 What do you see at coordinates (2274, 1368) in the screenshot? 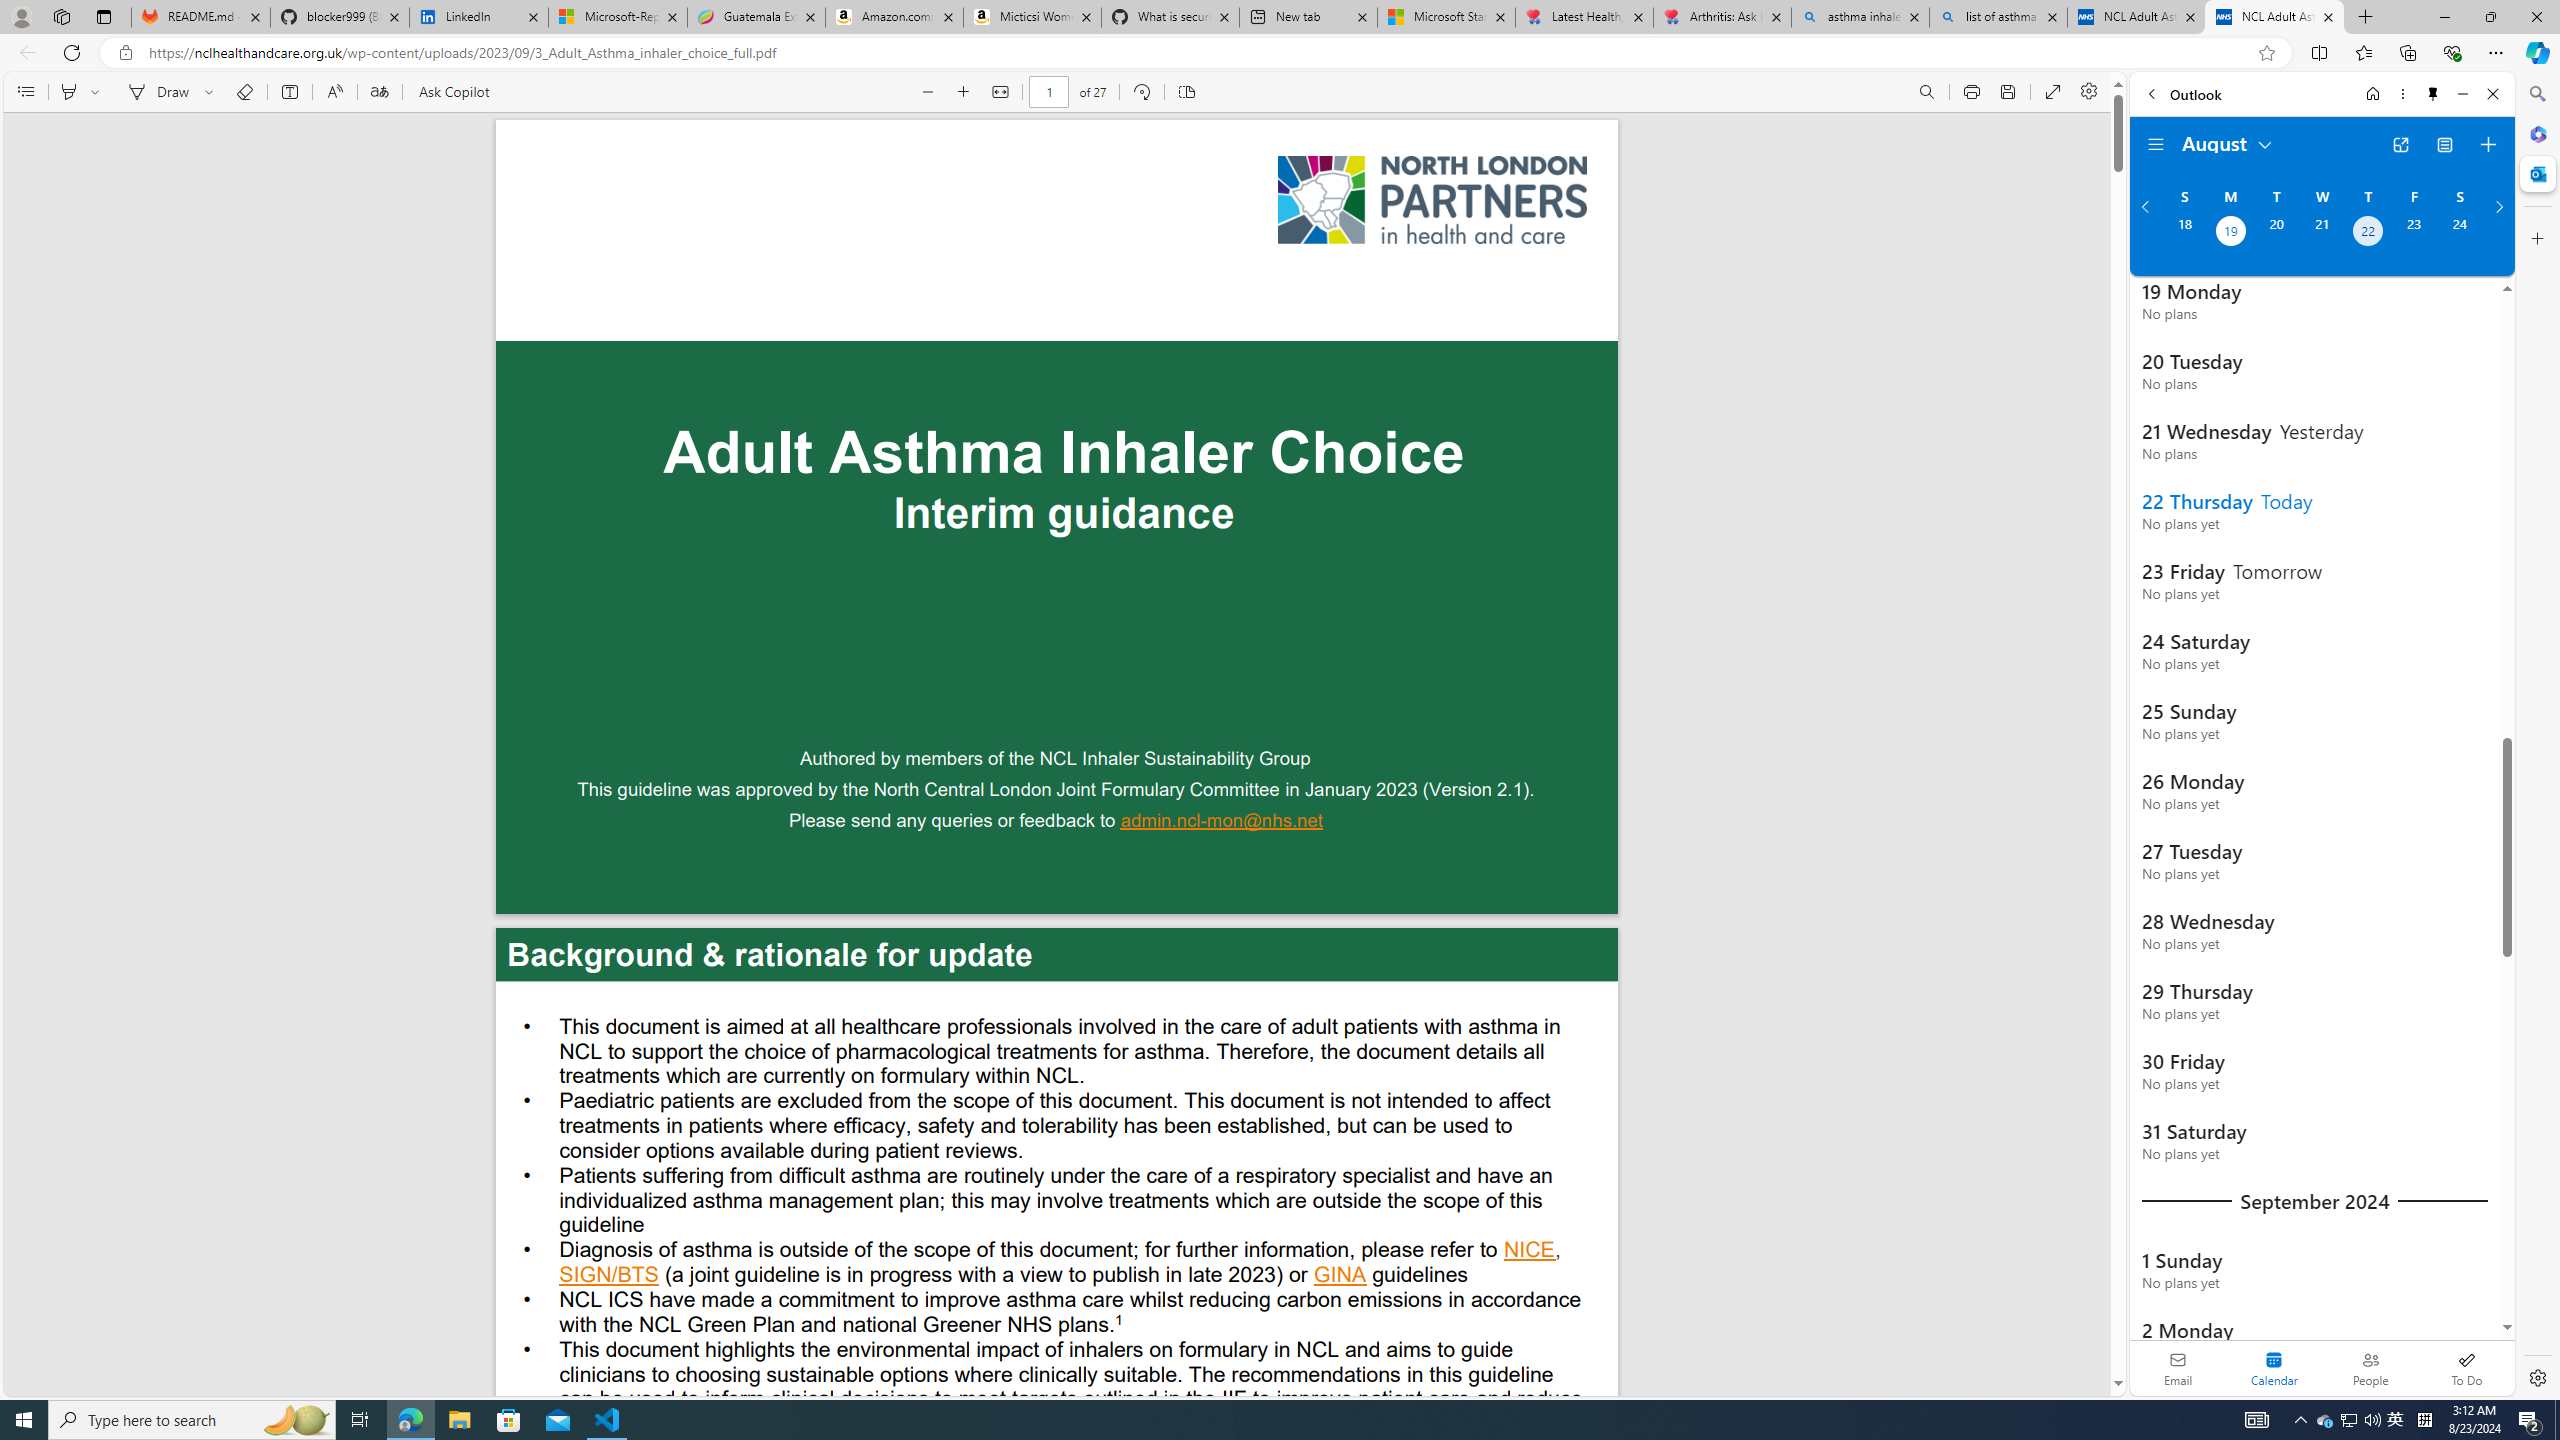
I see `Selected calendar module. Date today is 22` at bounding box center [2274, 1368].